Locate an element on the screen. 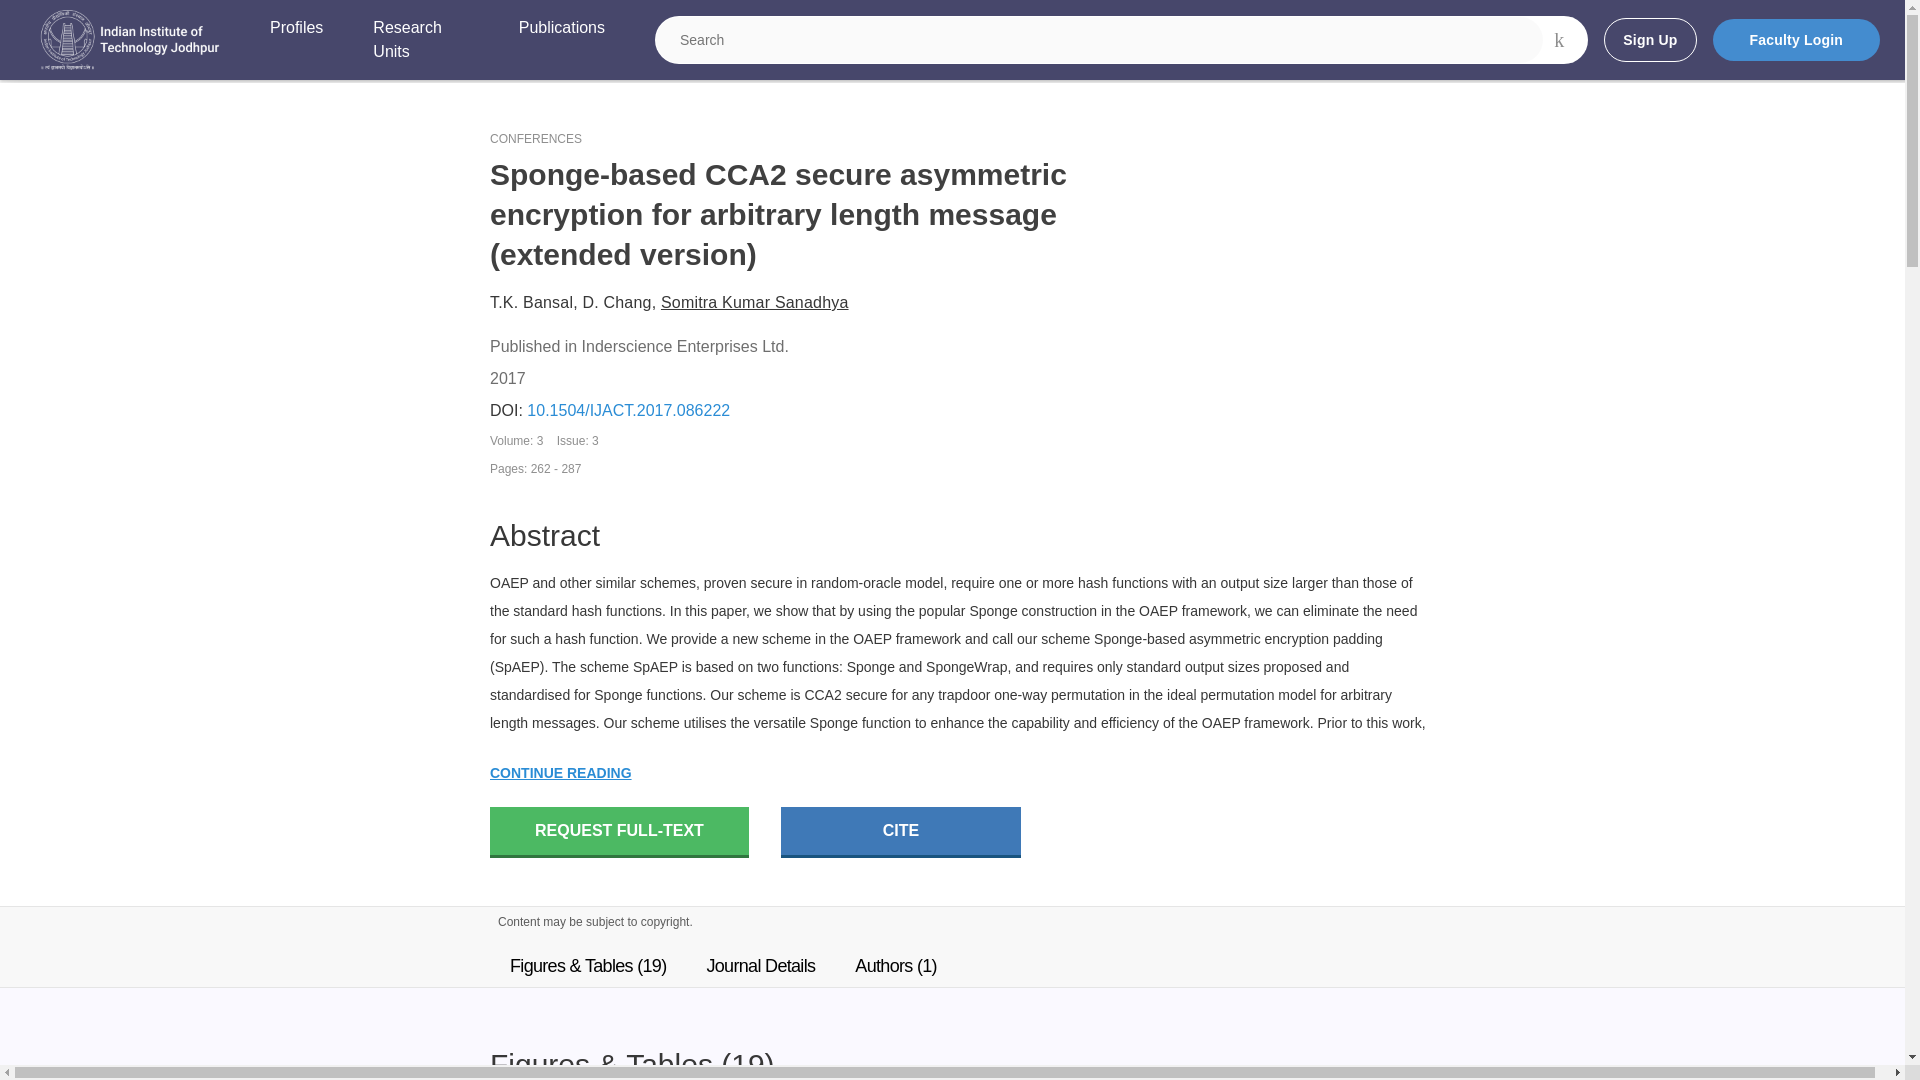 The image size is (1920, 1080). Journal Details is located at coordinates (760, 966).